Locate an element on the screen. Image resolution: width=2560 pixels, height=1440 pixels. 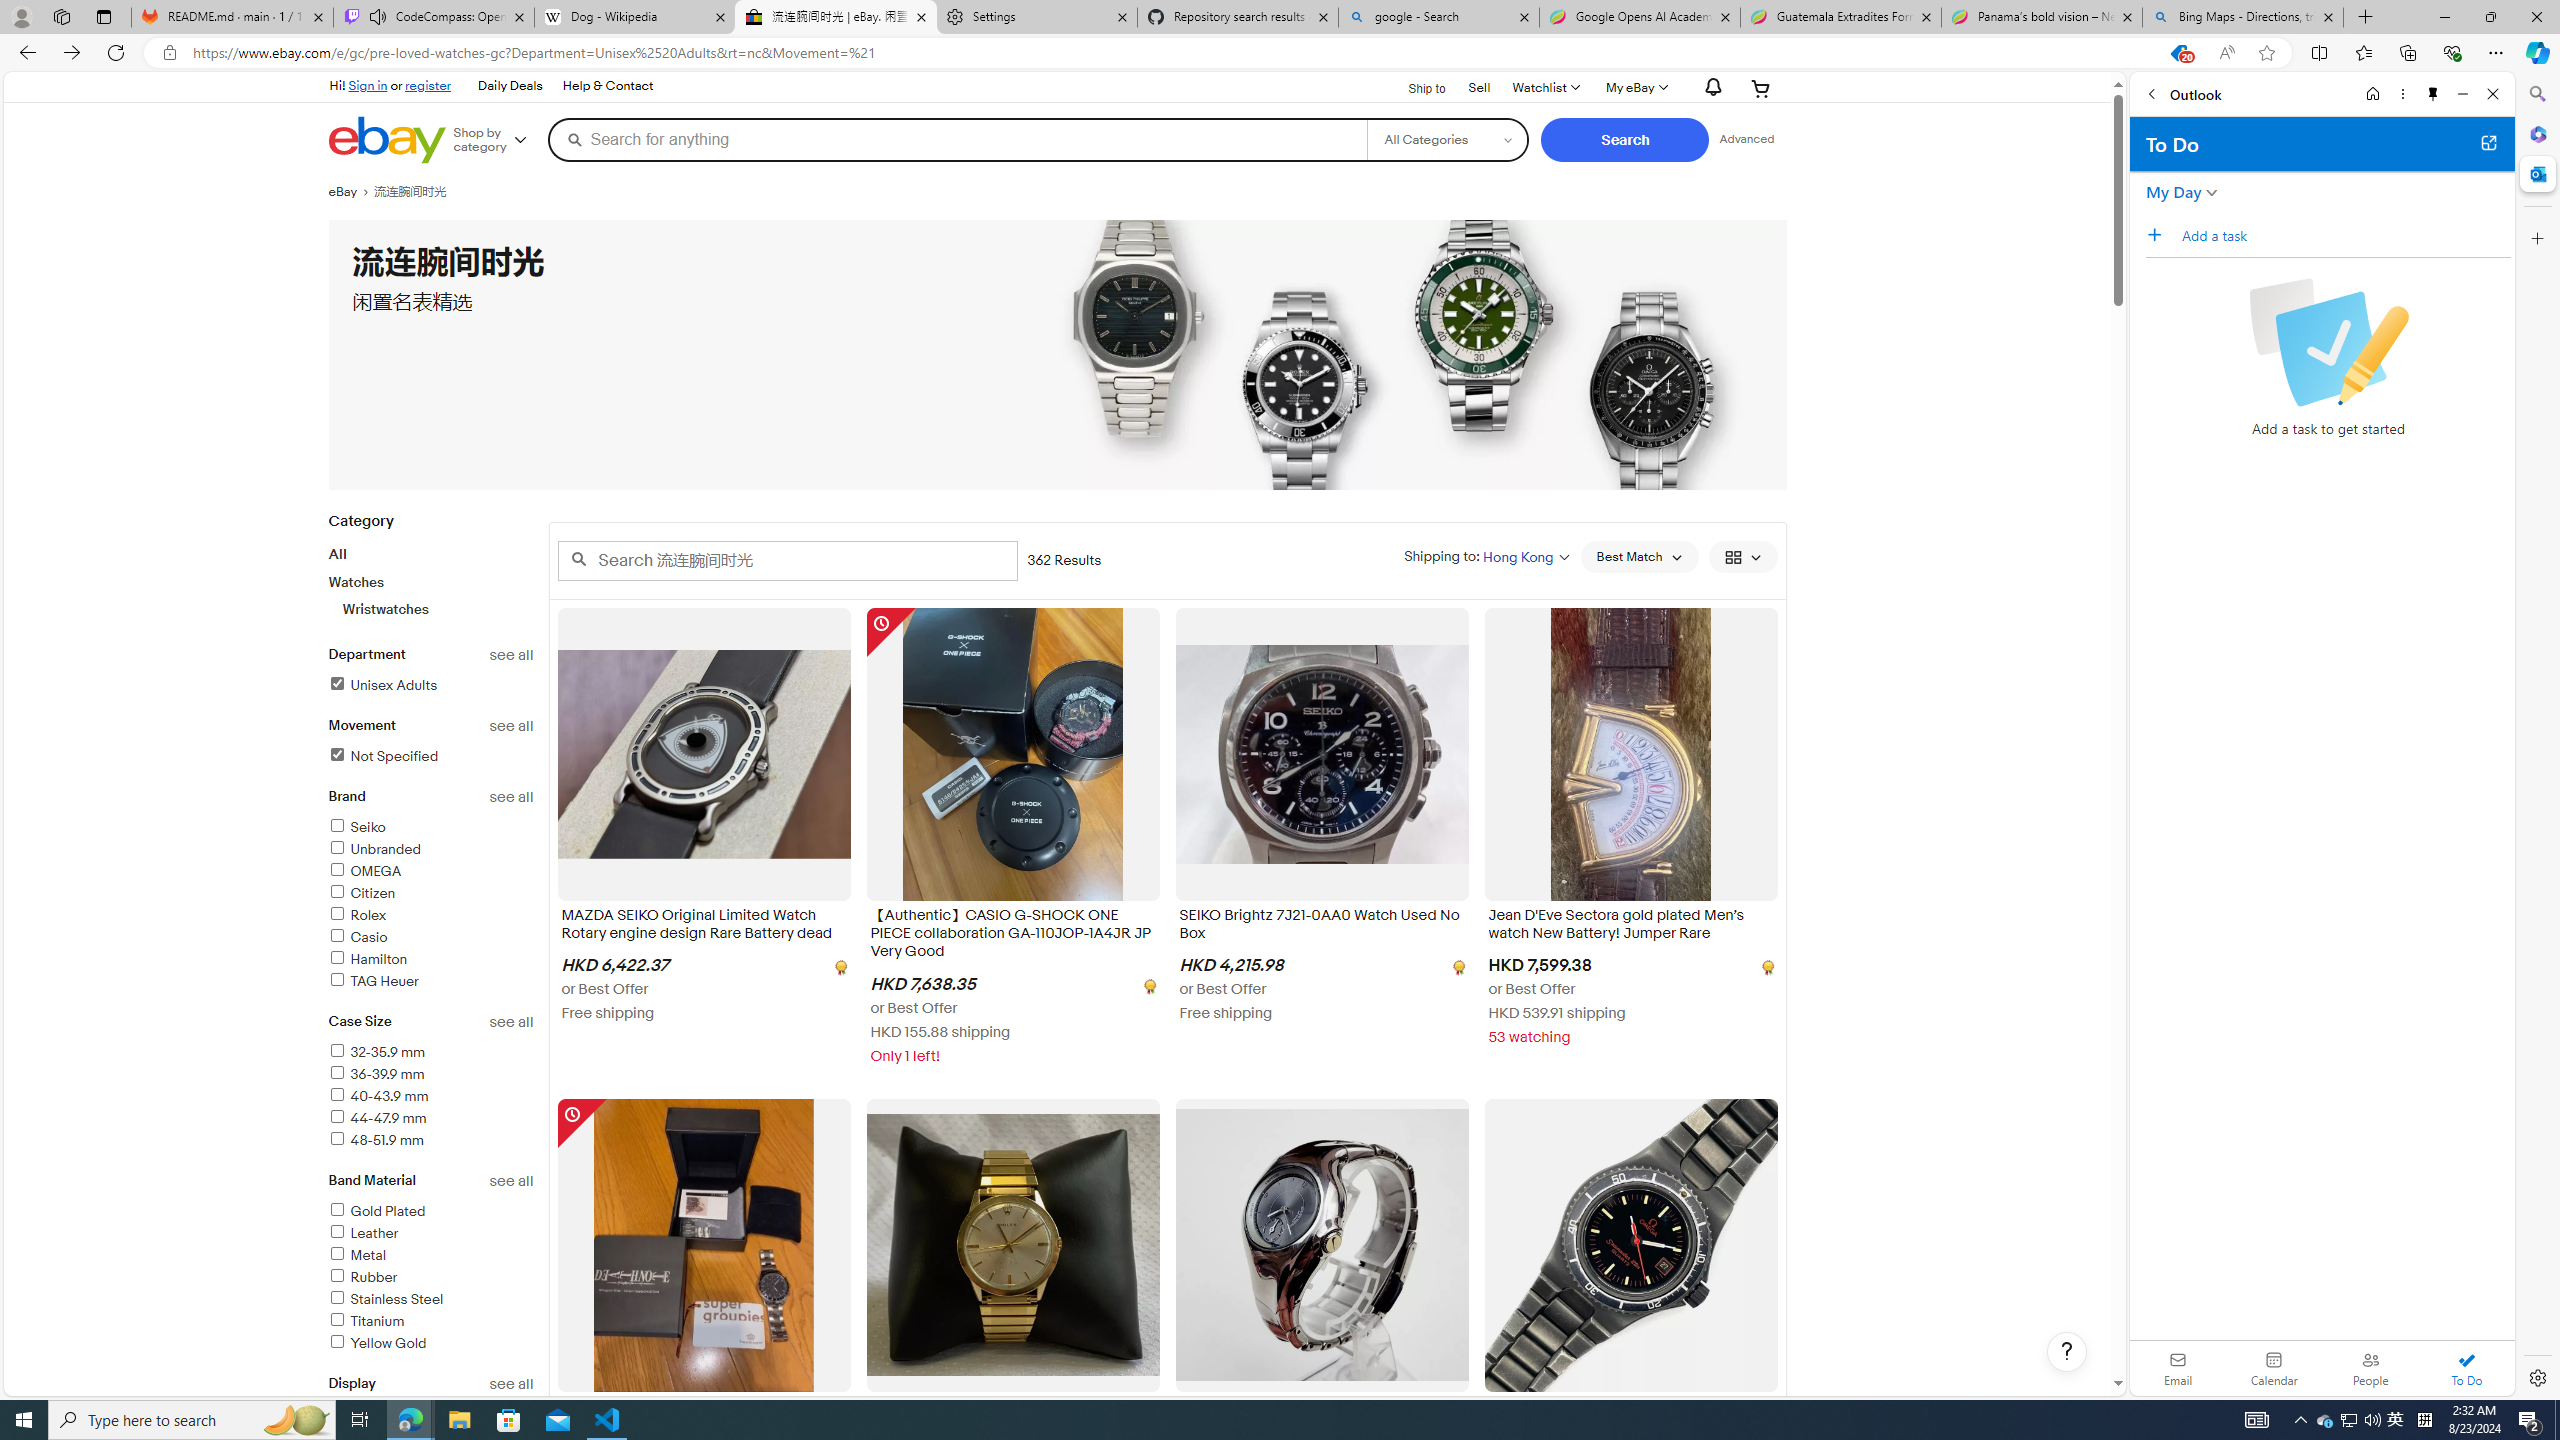
Rubber is located at coordinates (431, 1278).